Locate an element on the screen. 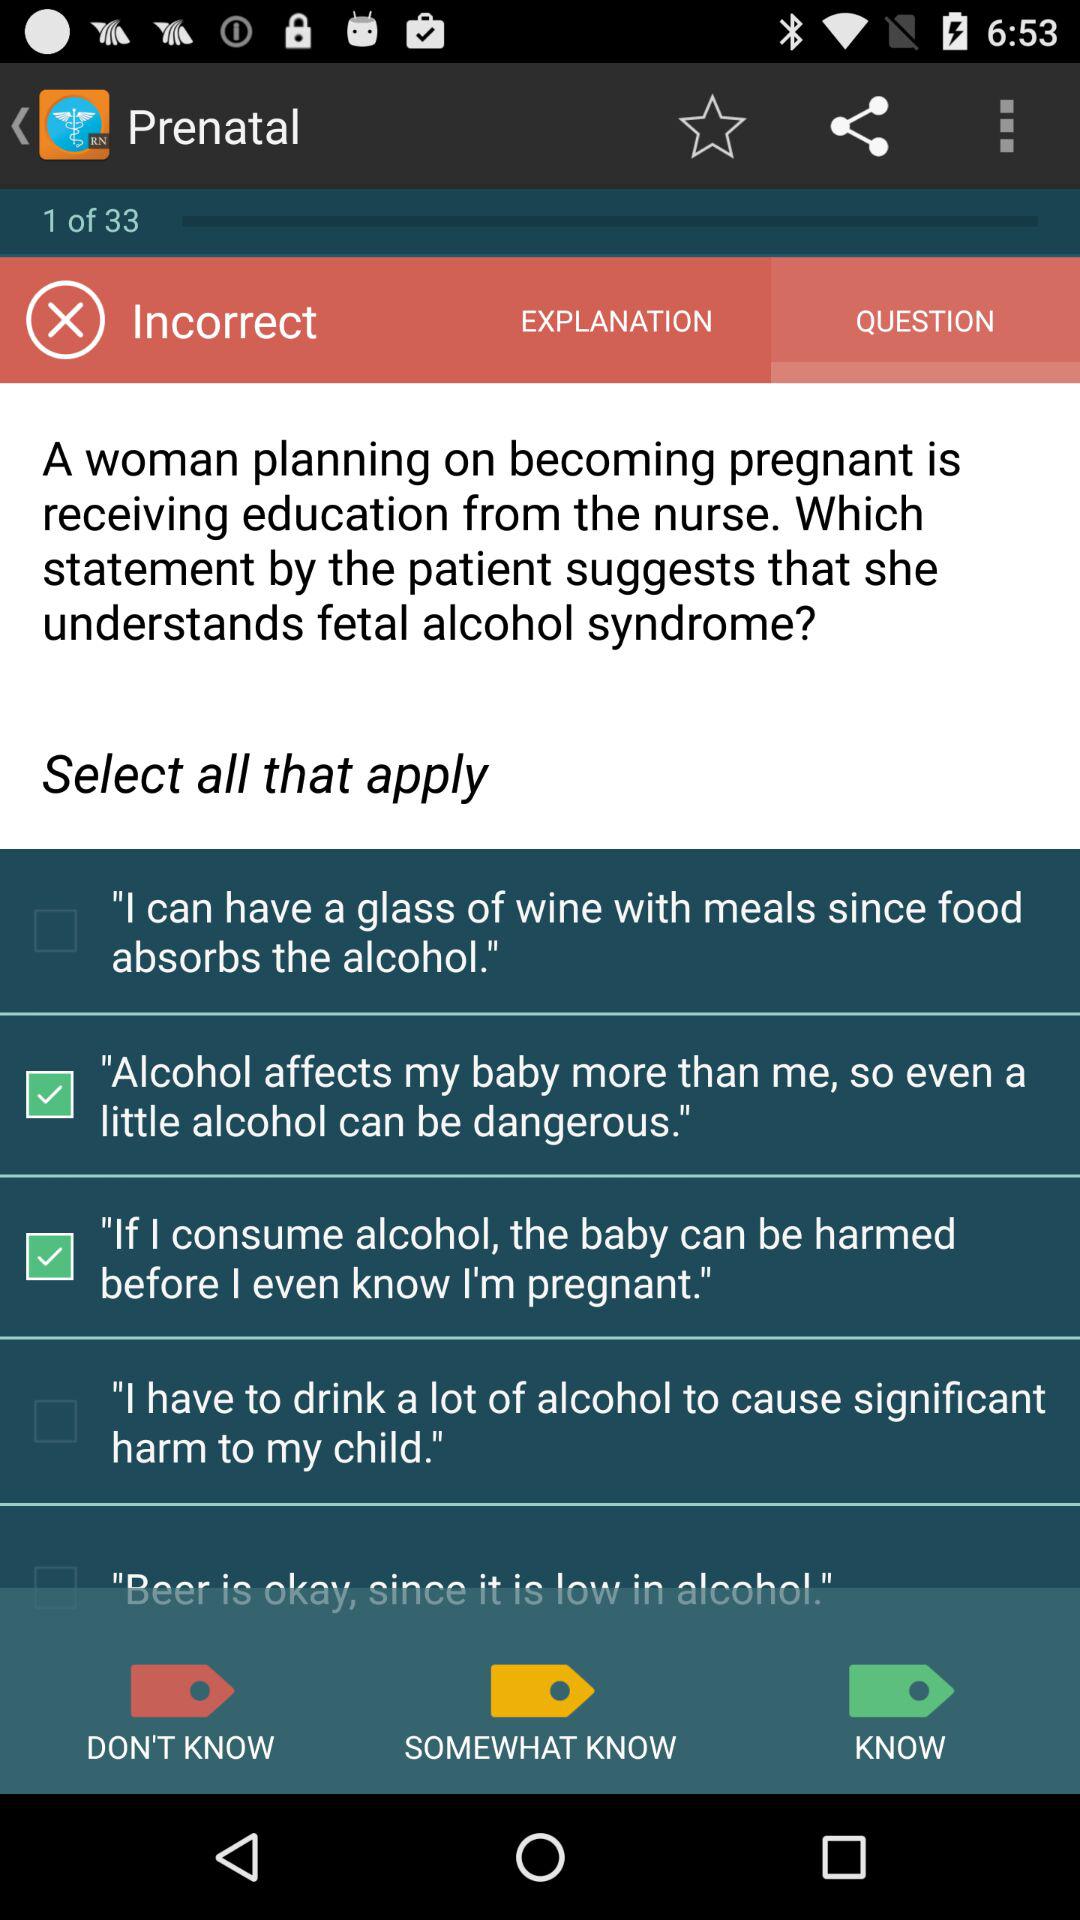 The width and height of the screenshot is (1080, 1920). know button is located at coordinates (900, 1690).